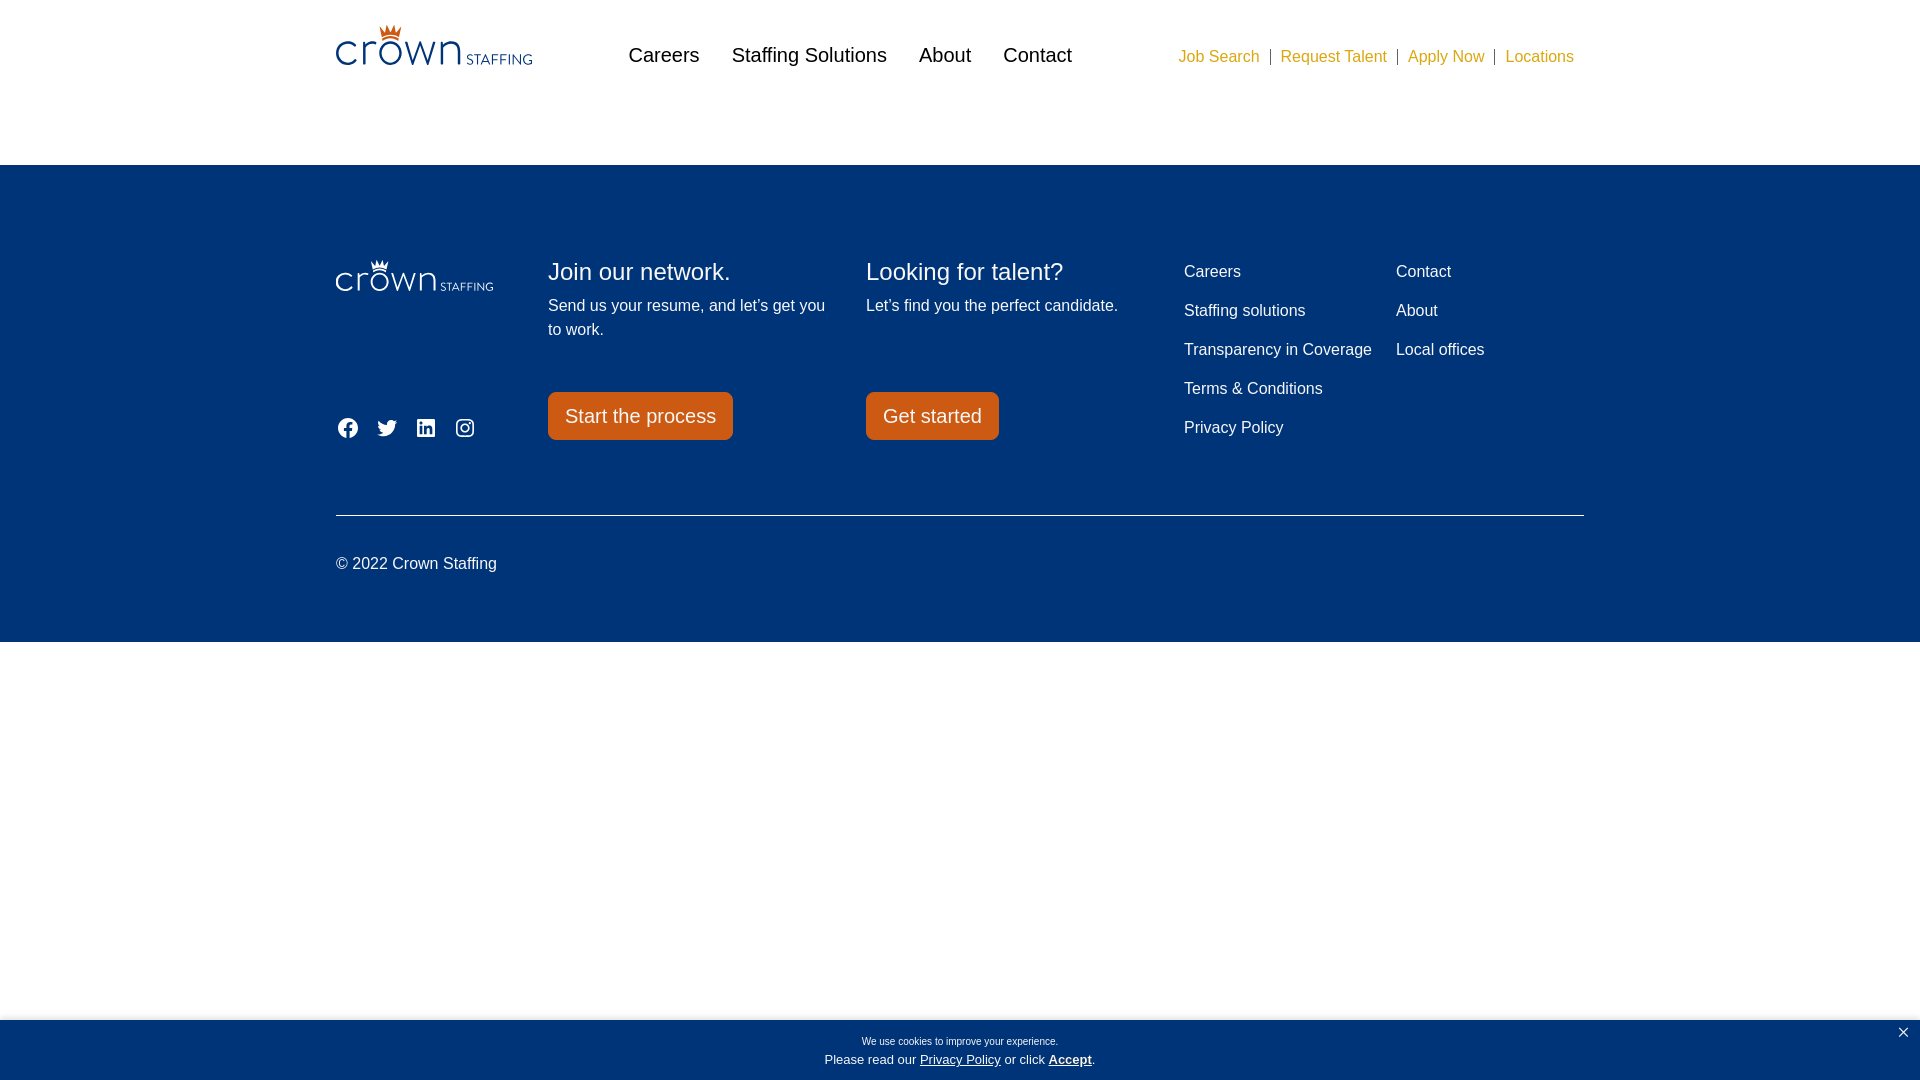 The image size is (1920, 1080). Describe the element at coordinates (1446, 56) in the screenshot. I see `Apply Now` at that location.